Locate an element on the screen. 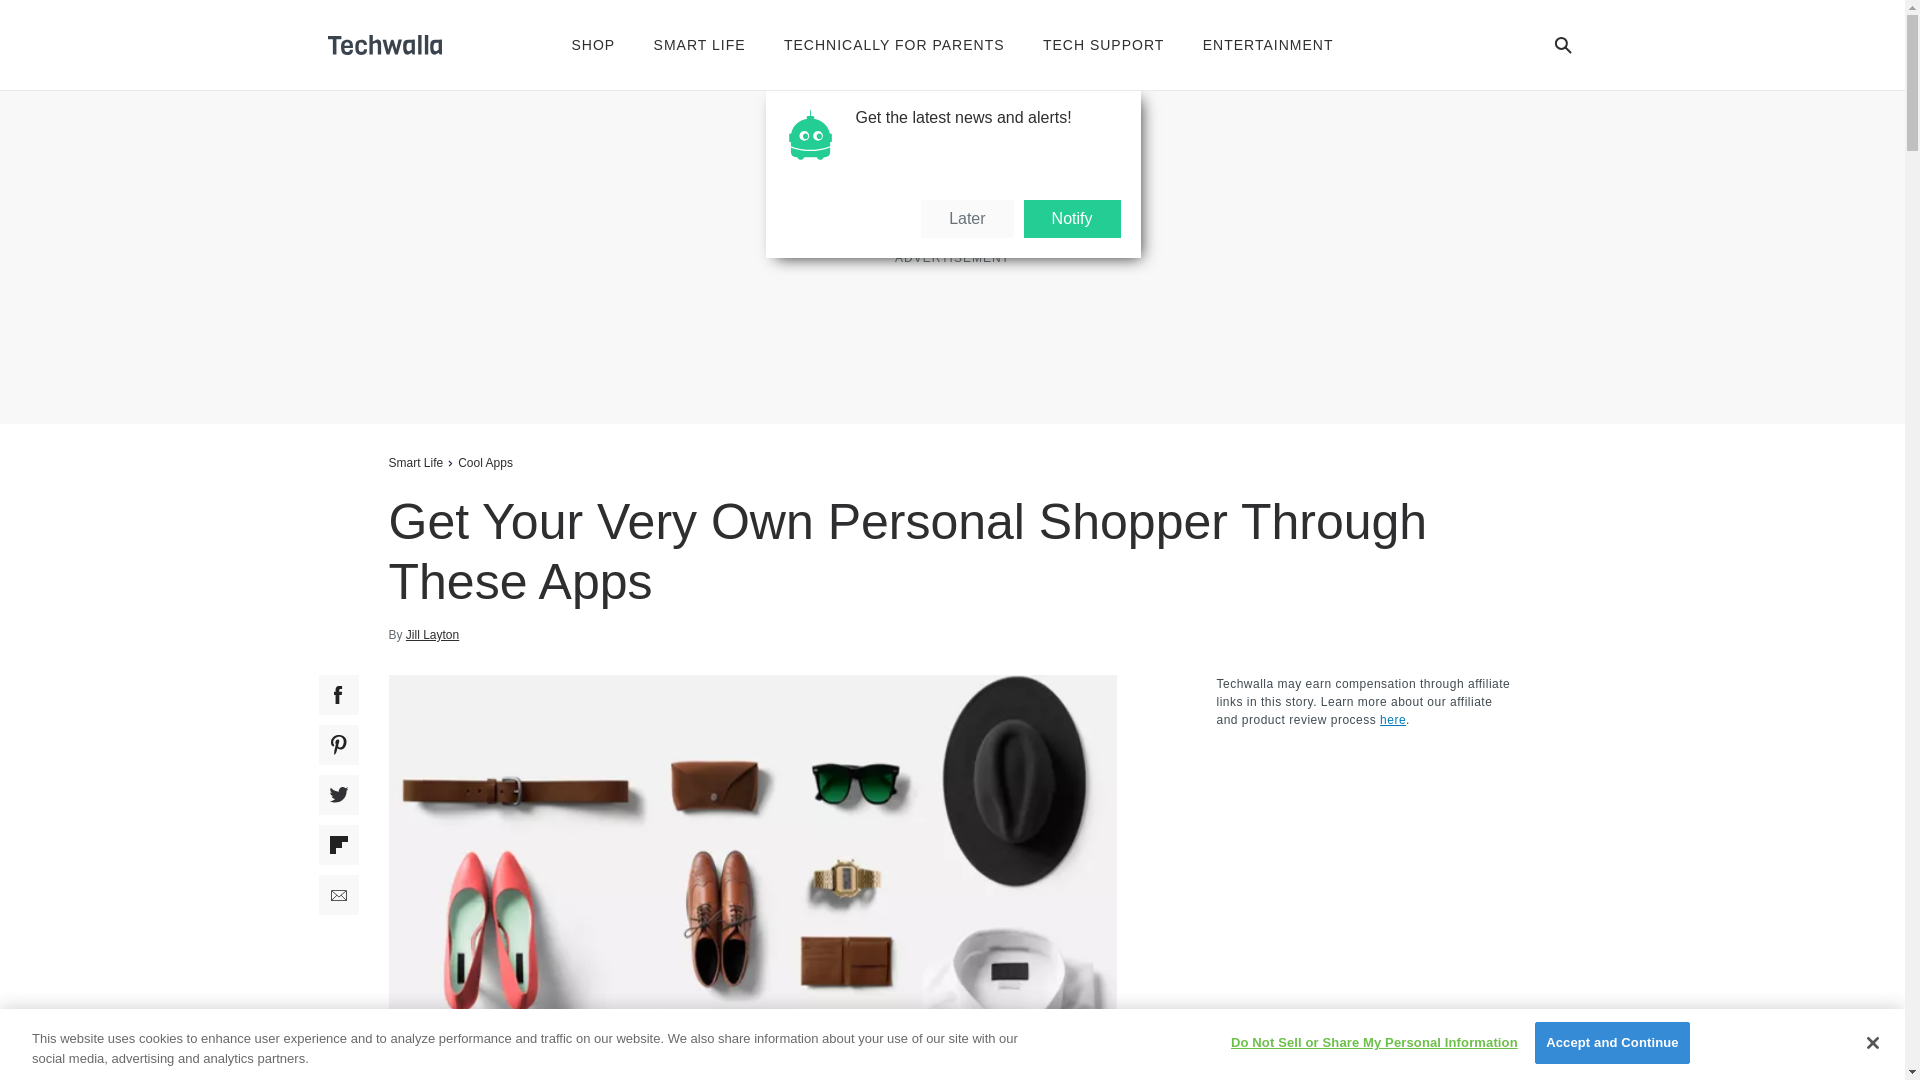 The width and height of the screenshot is (1920, 1080). Later is located at coordinates (967, 218).